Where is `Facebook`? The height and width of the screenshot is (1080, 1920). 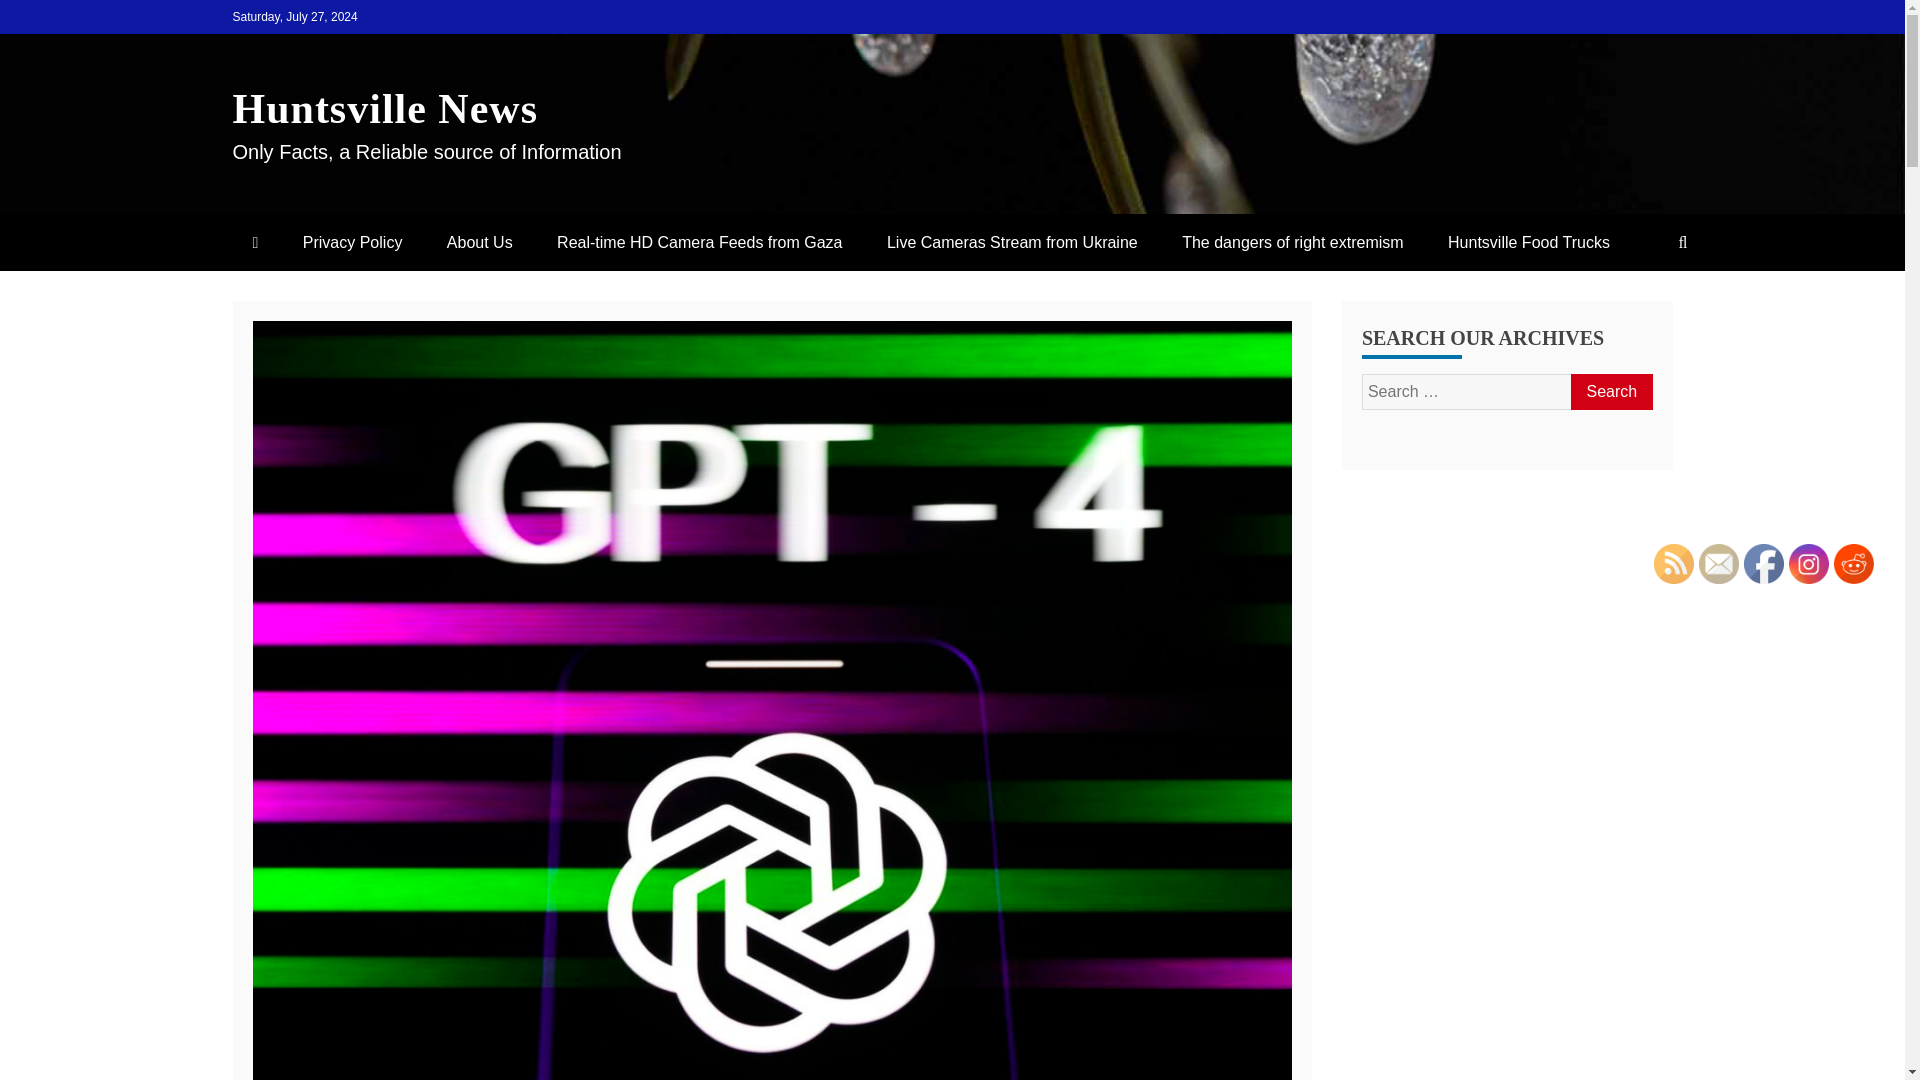
Facebook is located at coordinates (1763, 564).